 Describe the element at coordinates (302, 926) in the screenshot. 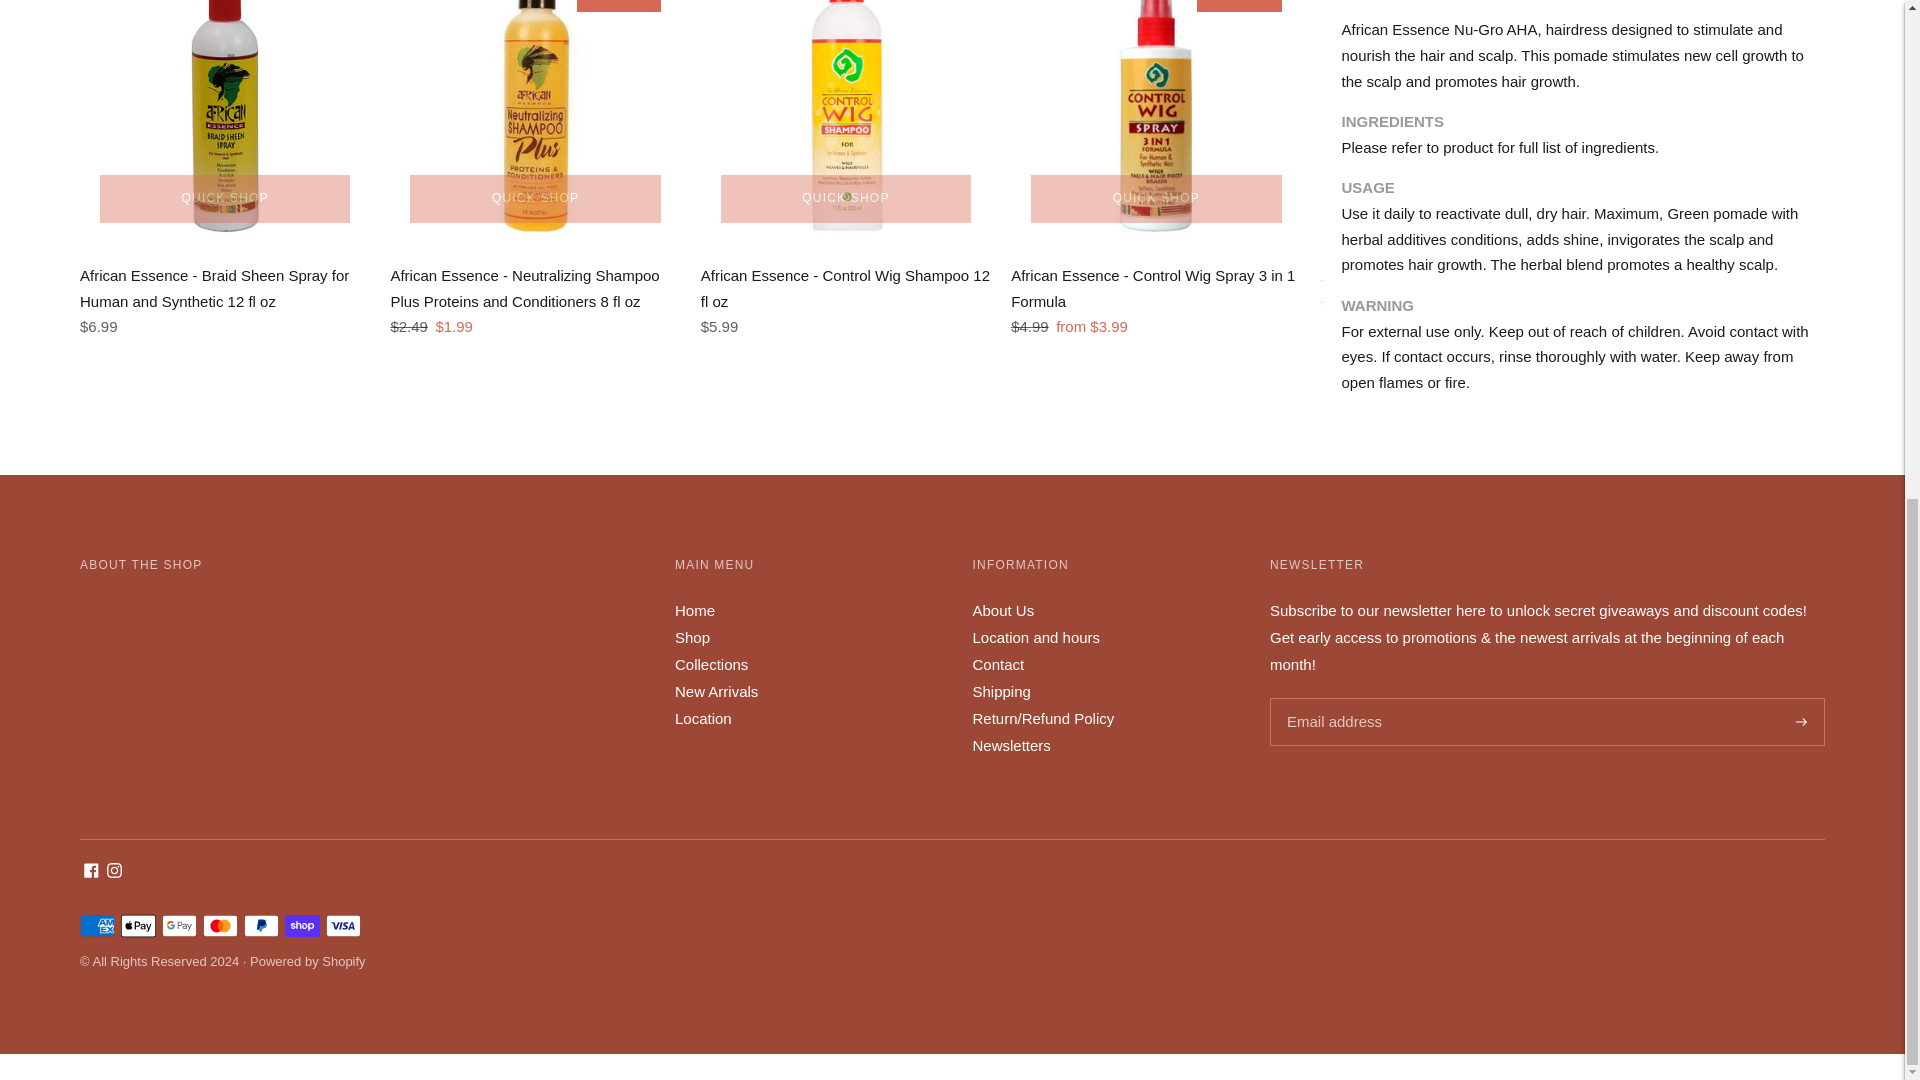

I see `Shop Pay` at that location.